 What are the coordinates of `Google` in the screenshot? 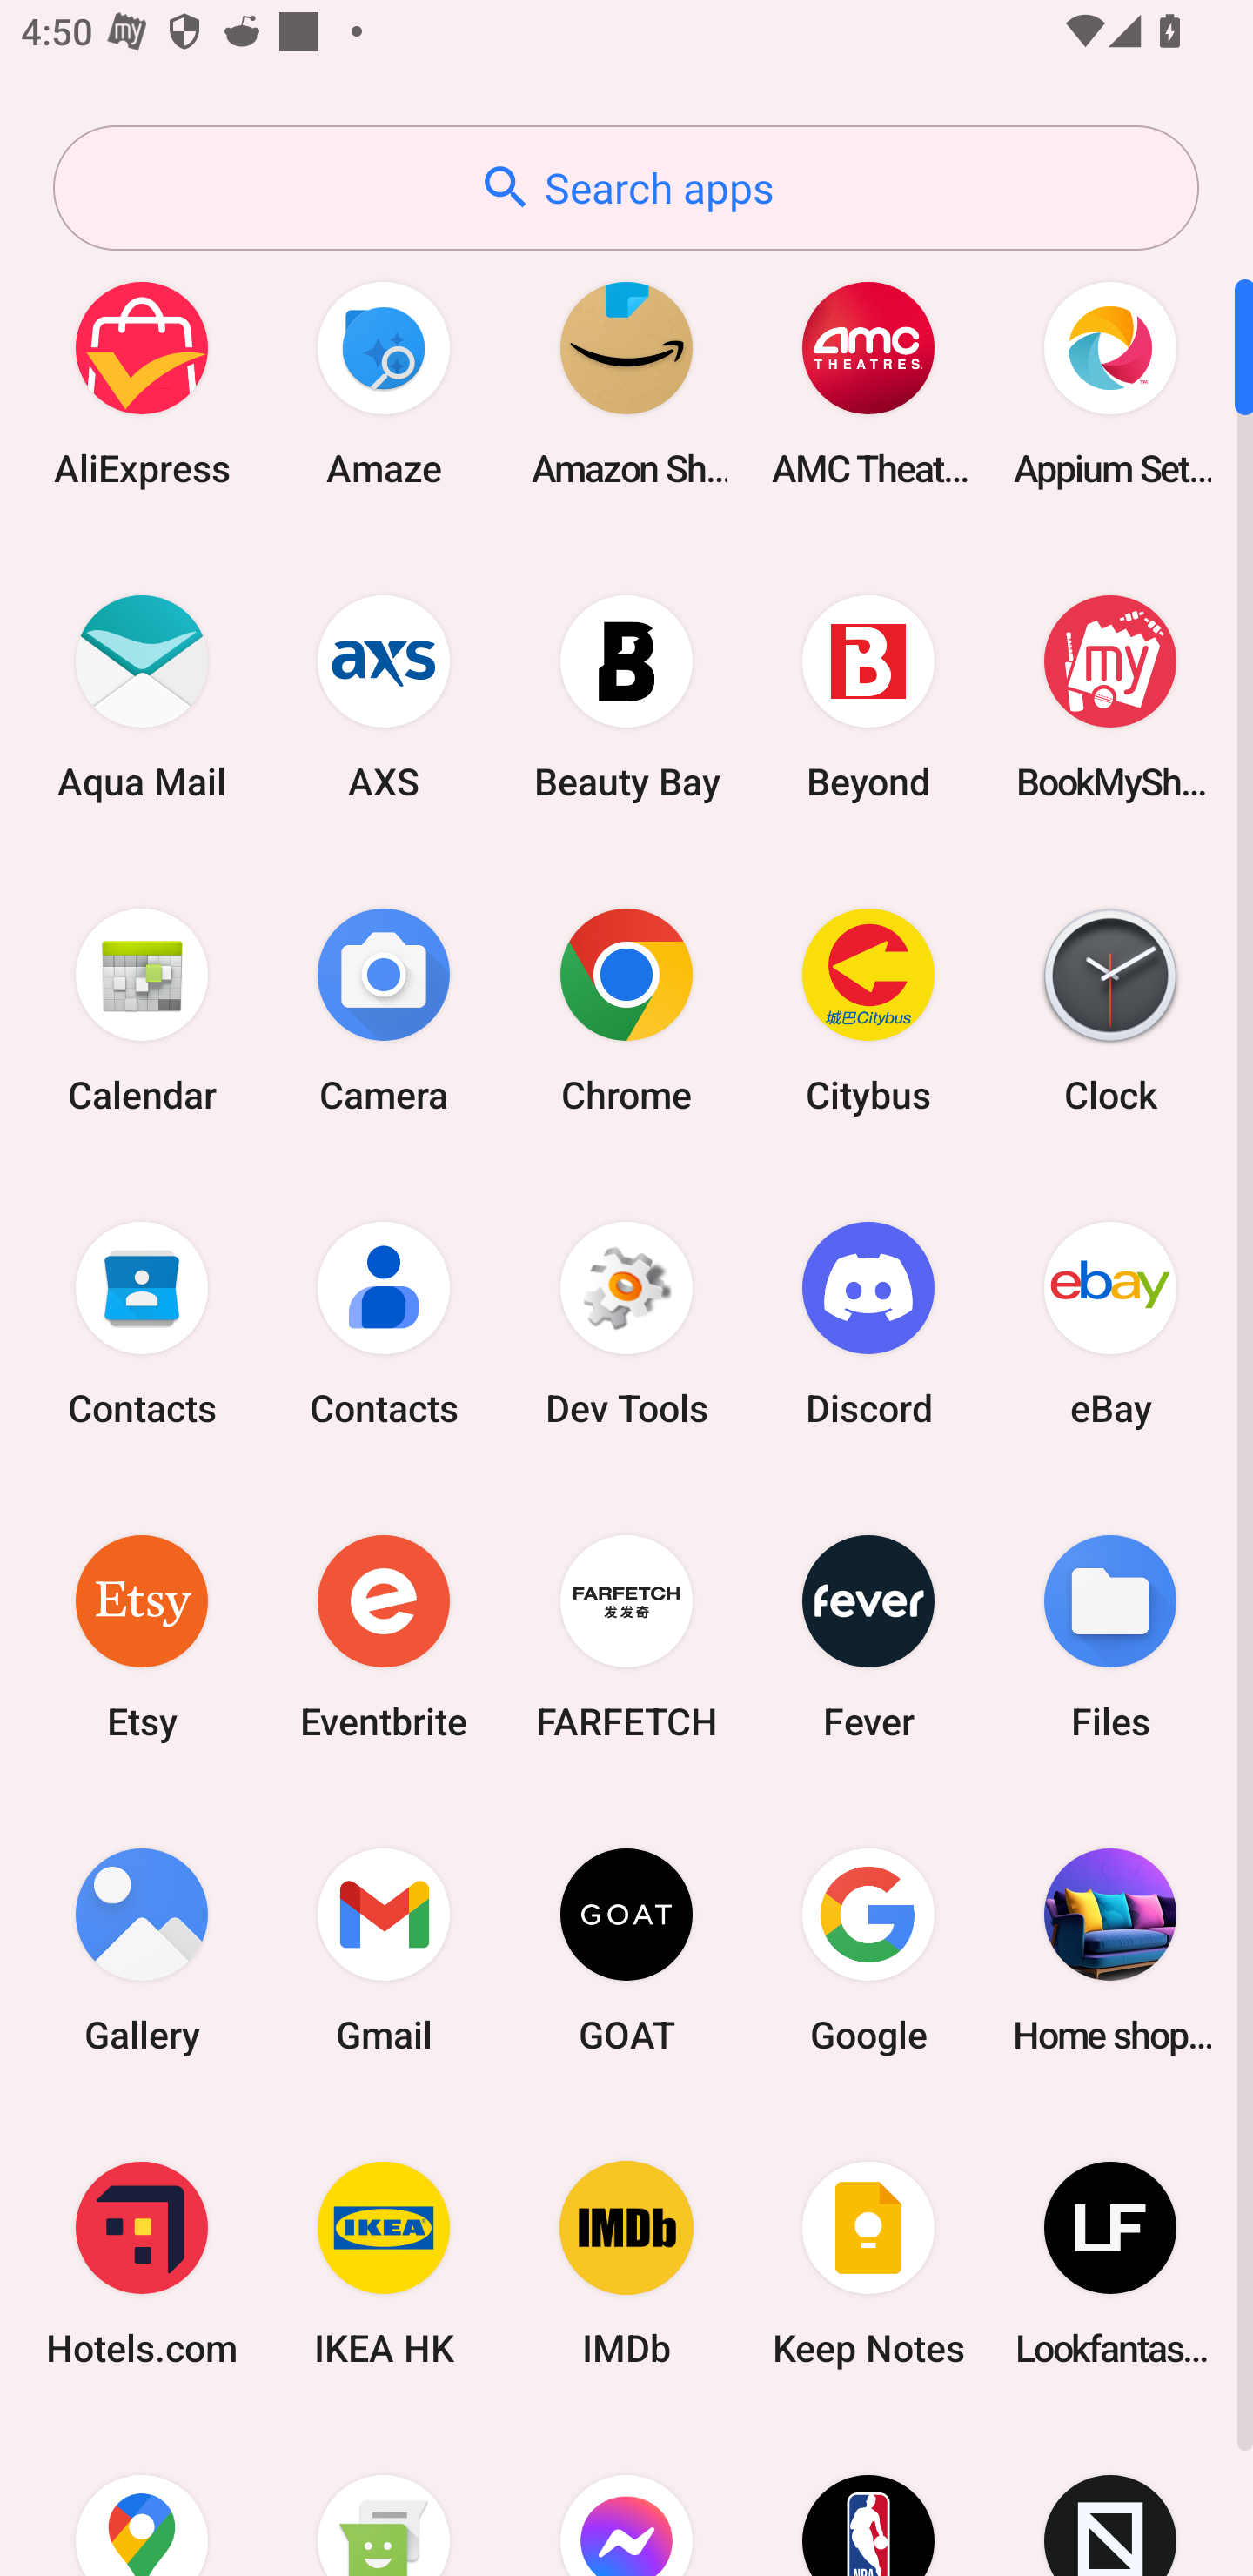 It's located at (868, 1949).